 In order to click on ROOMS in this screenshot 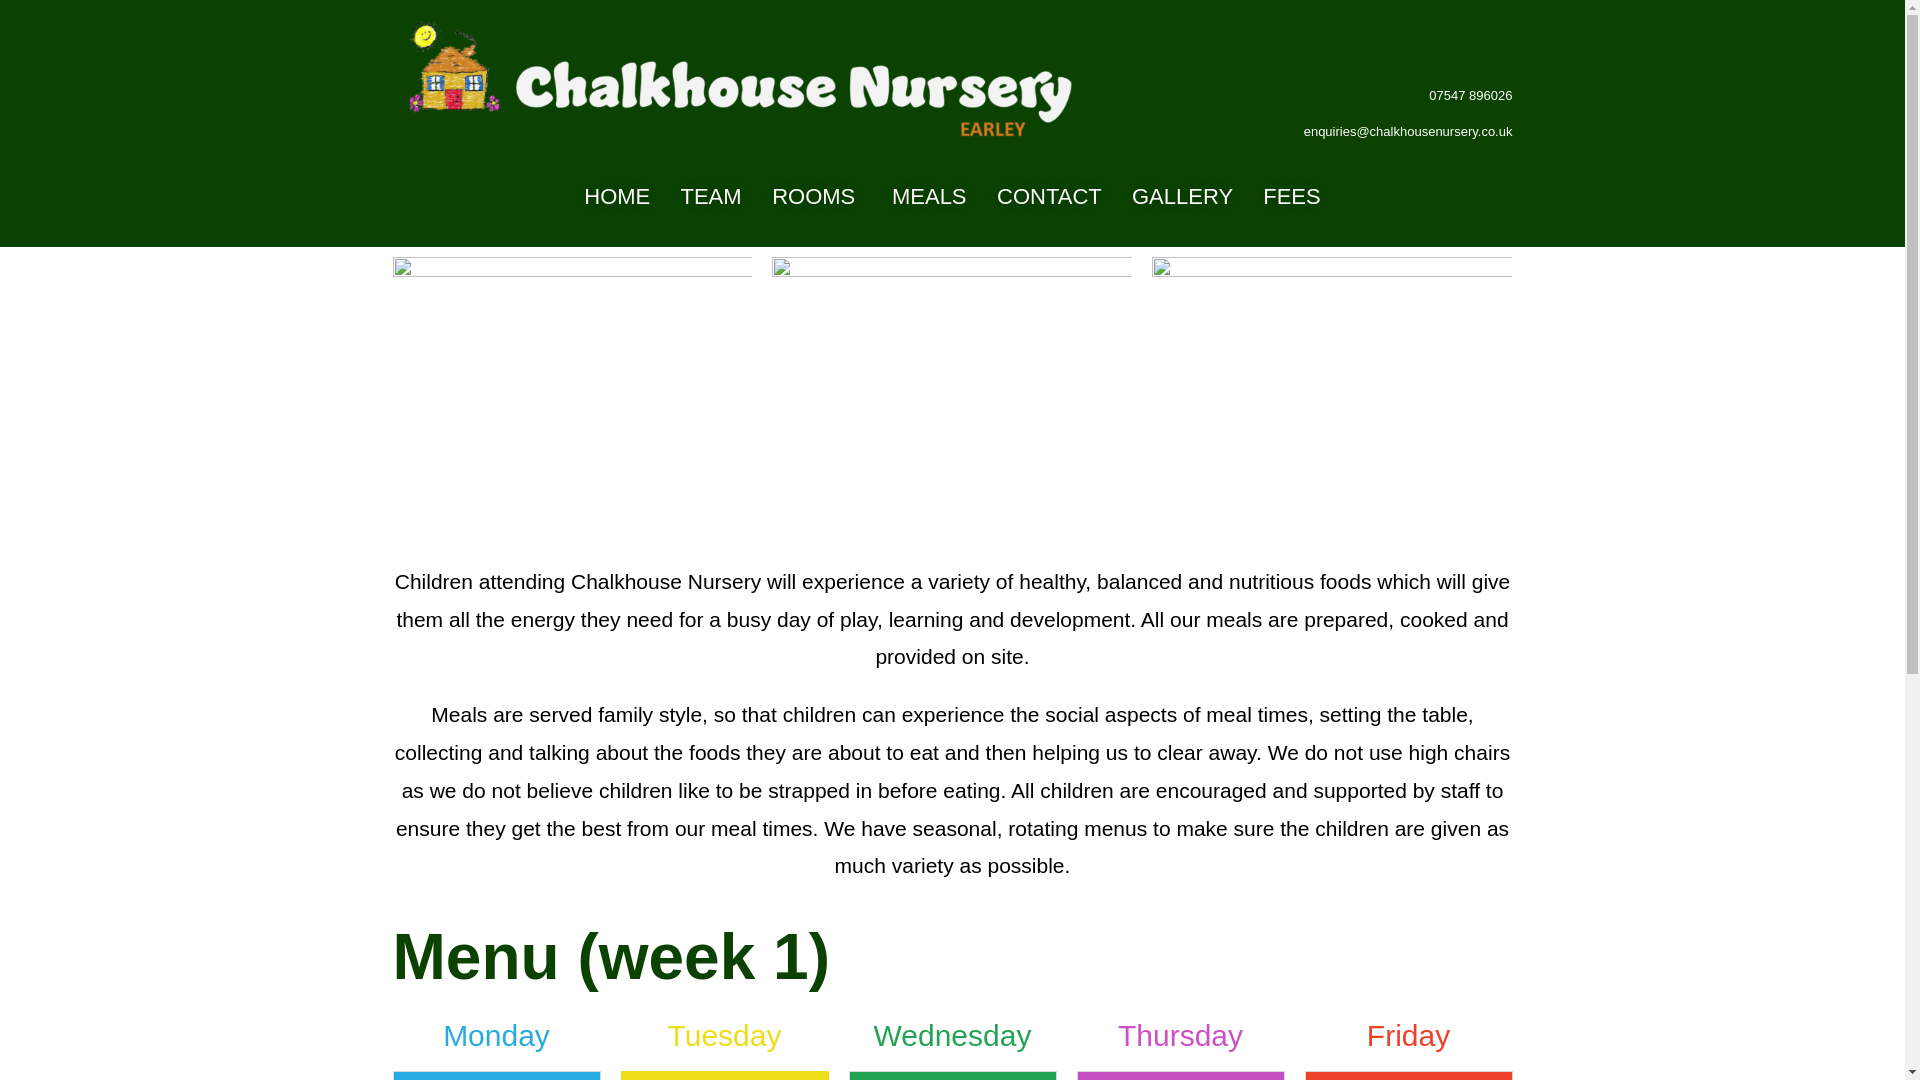, I will do `click(812, 196)`.